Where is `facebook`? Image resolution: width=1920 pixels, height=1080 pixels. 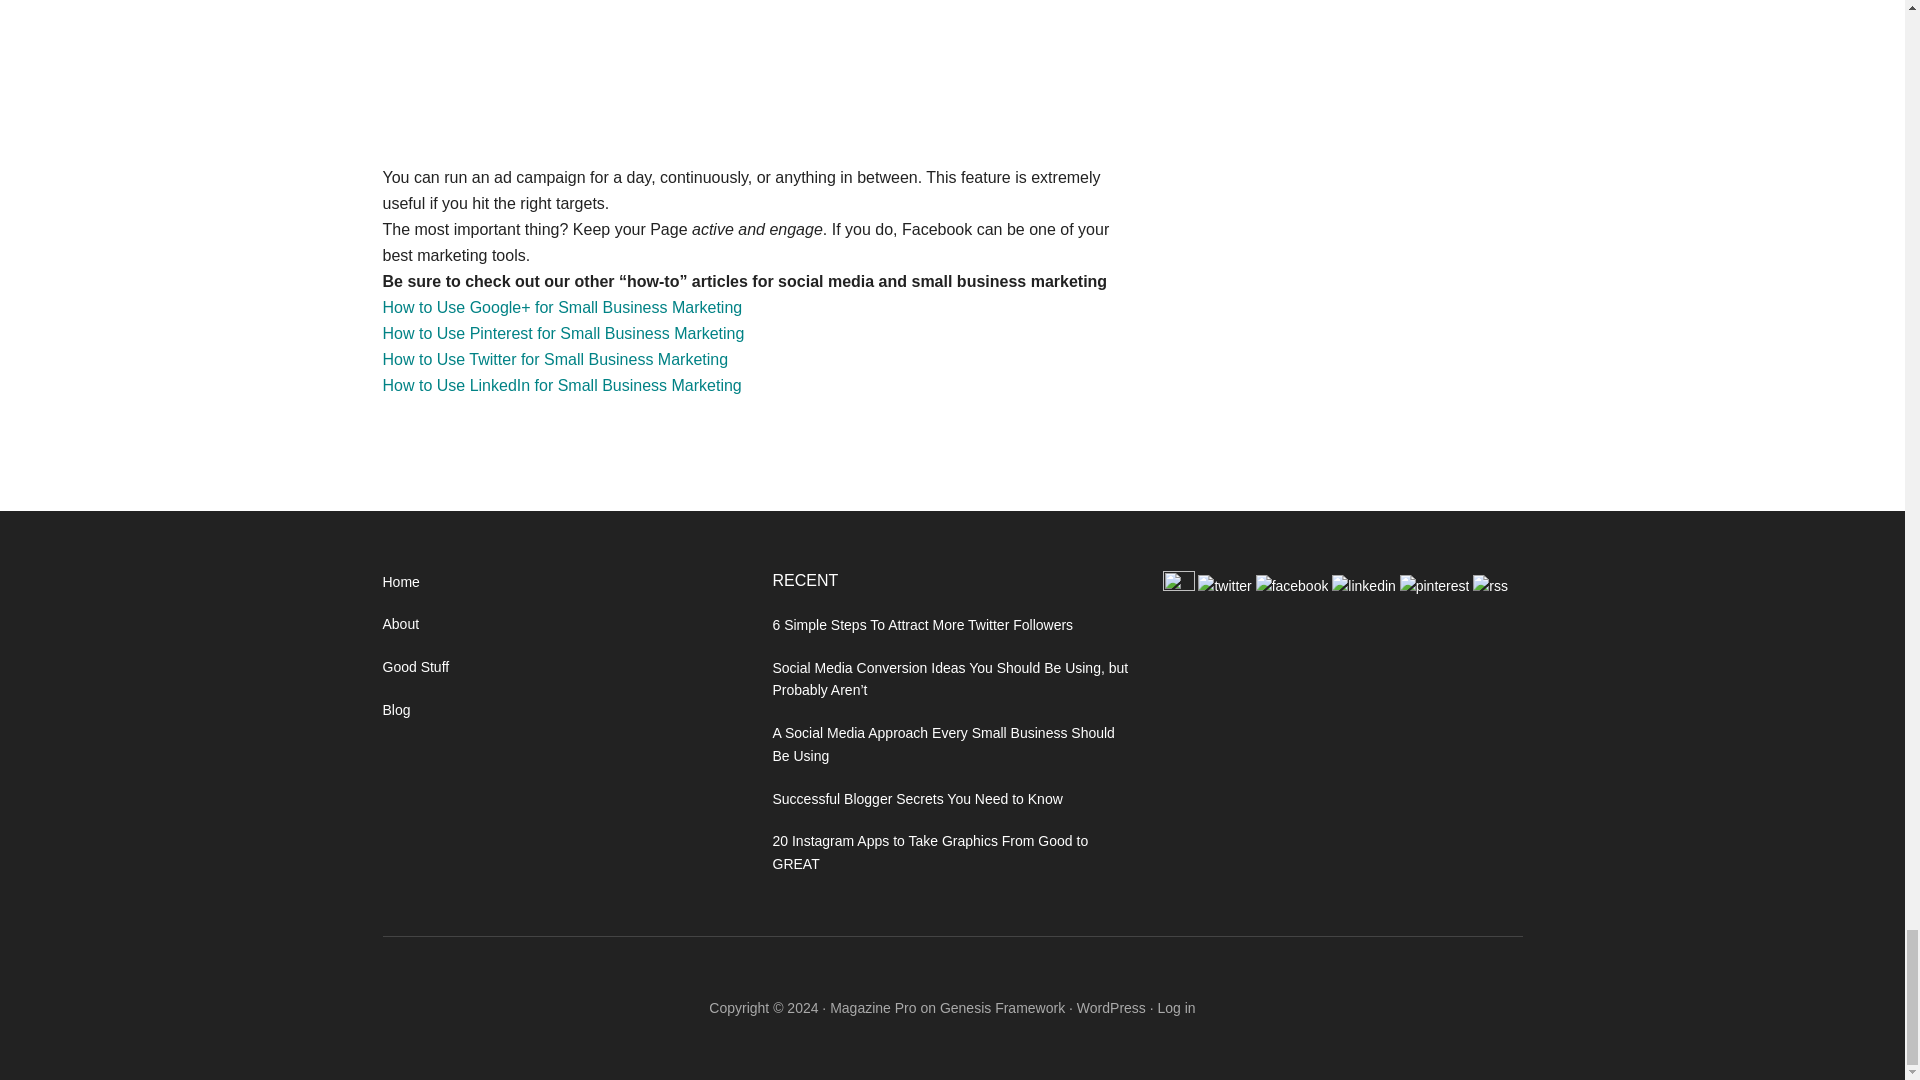 facebook is located at coordinates (1294, 586).